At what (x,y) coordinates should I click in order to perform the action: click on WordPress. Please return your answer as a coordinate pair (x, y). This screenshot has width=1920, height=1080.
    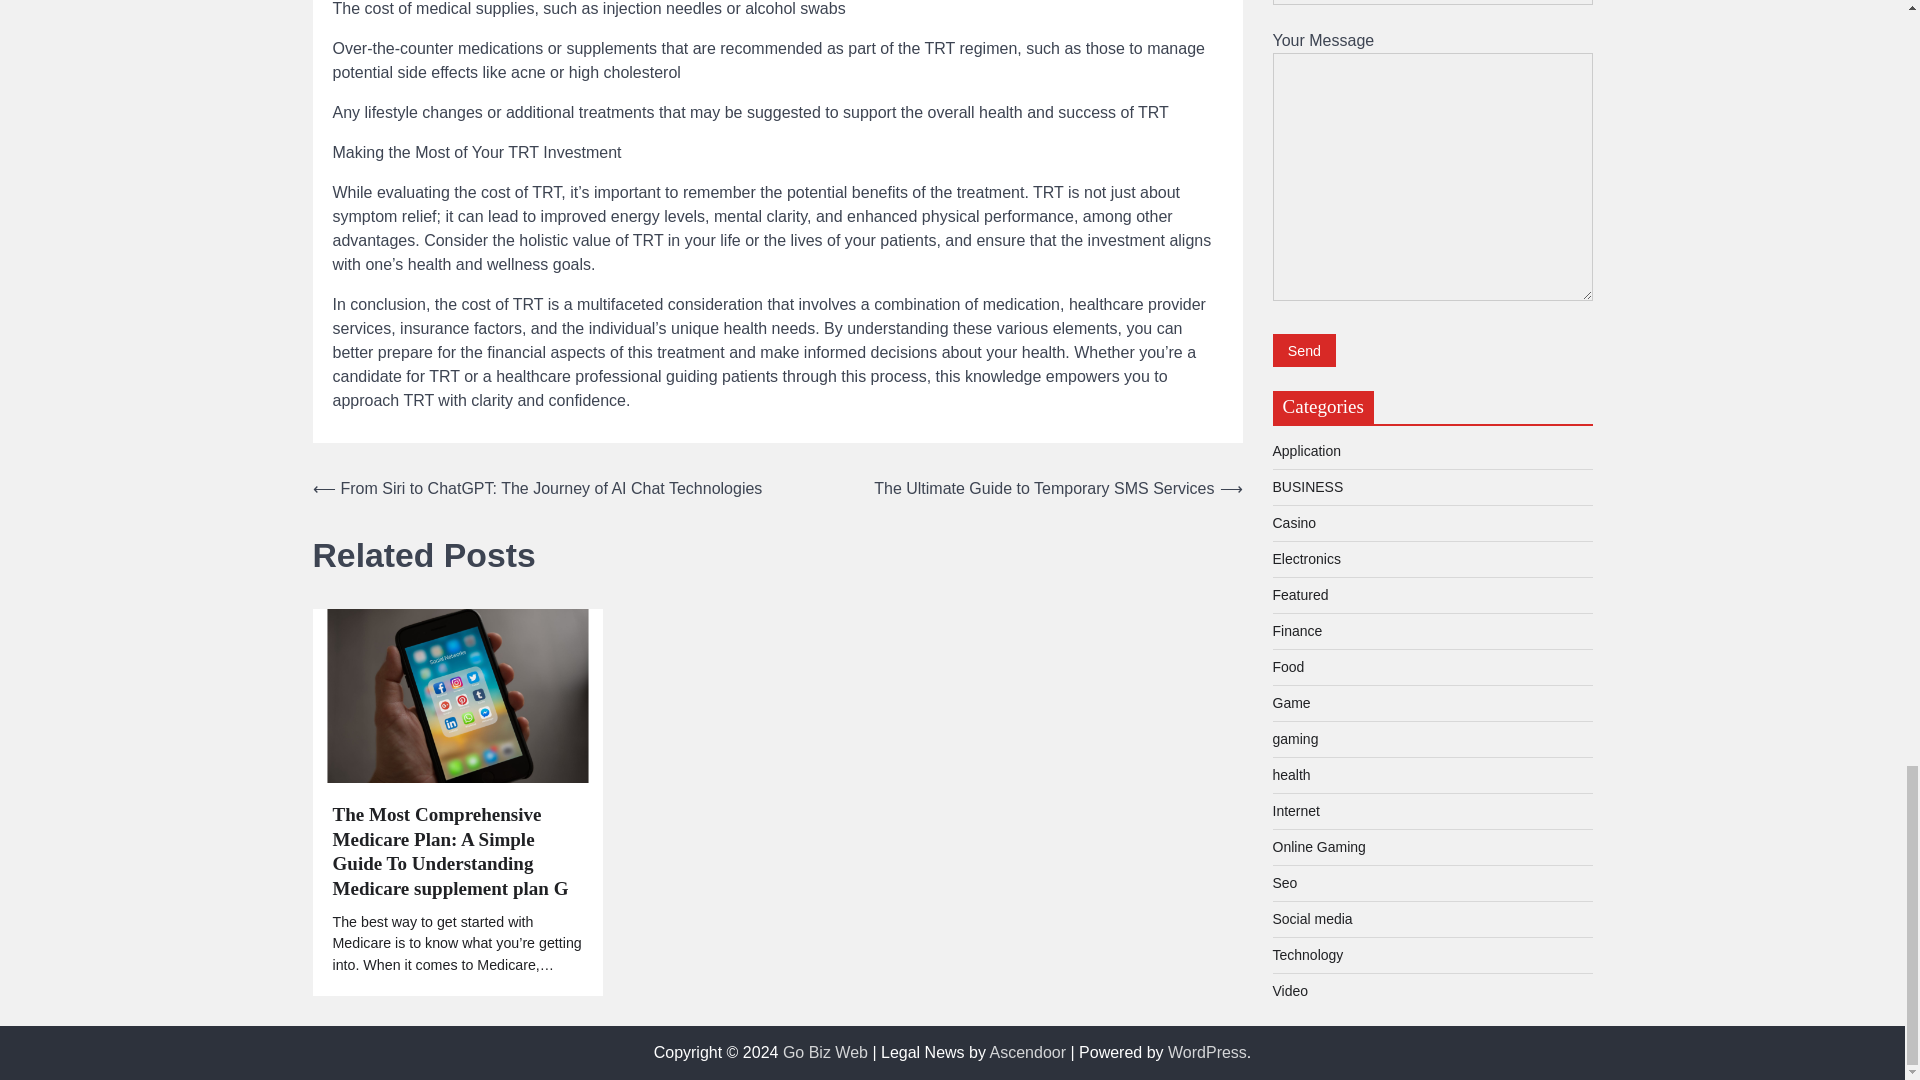
    Looking at the image, I should click on (1206, 1052).